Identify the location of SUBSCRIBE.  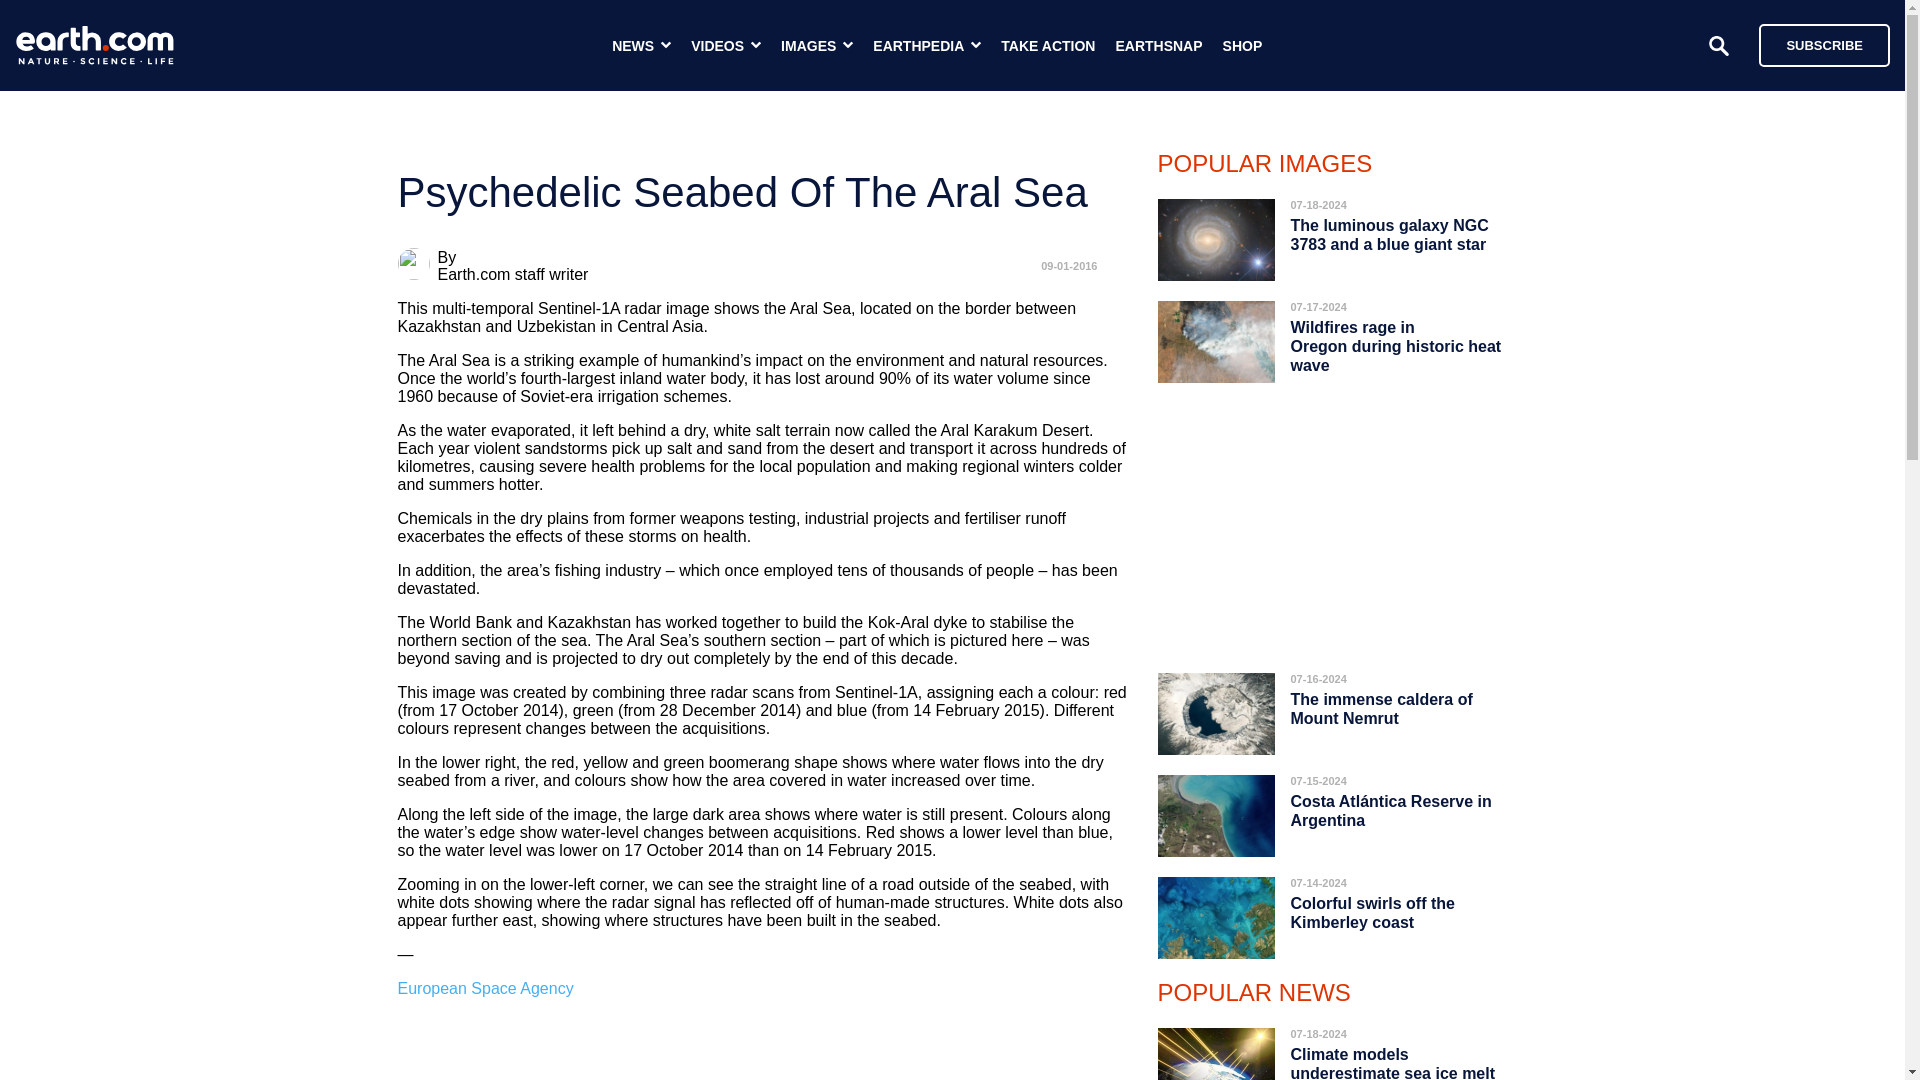
(1824, 44).